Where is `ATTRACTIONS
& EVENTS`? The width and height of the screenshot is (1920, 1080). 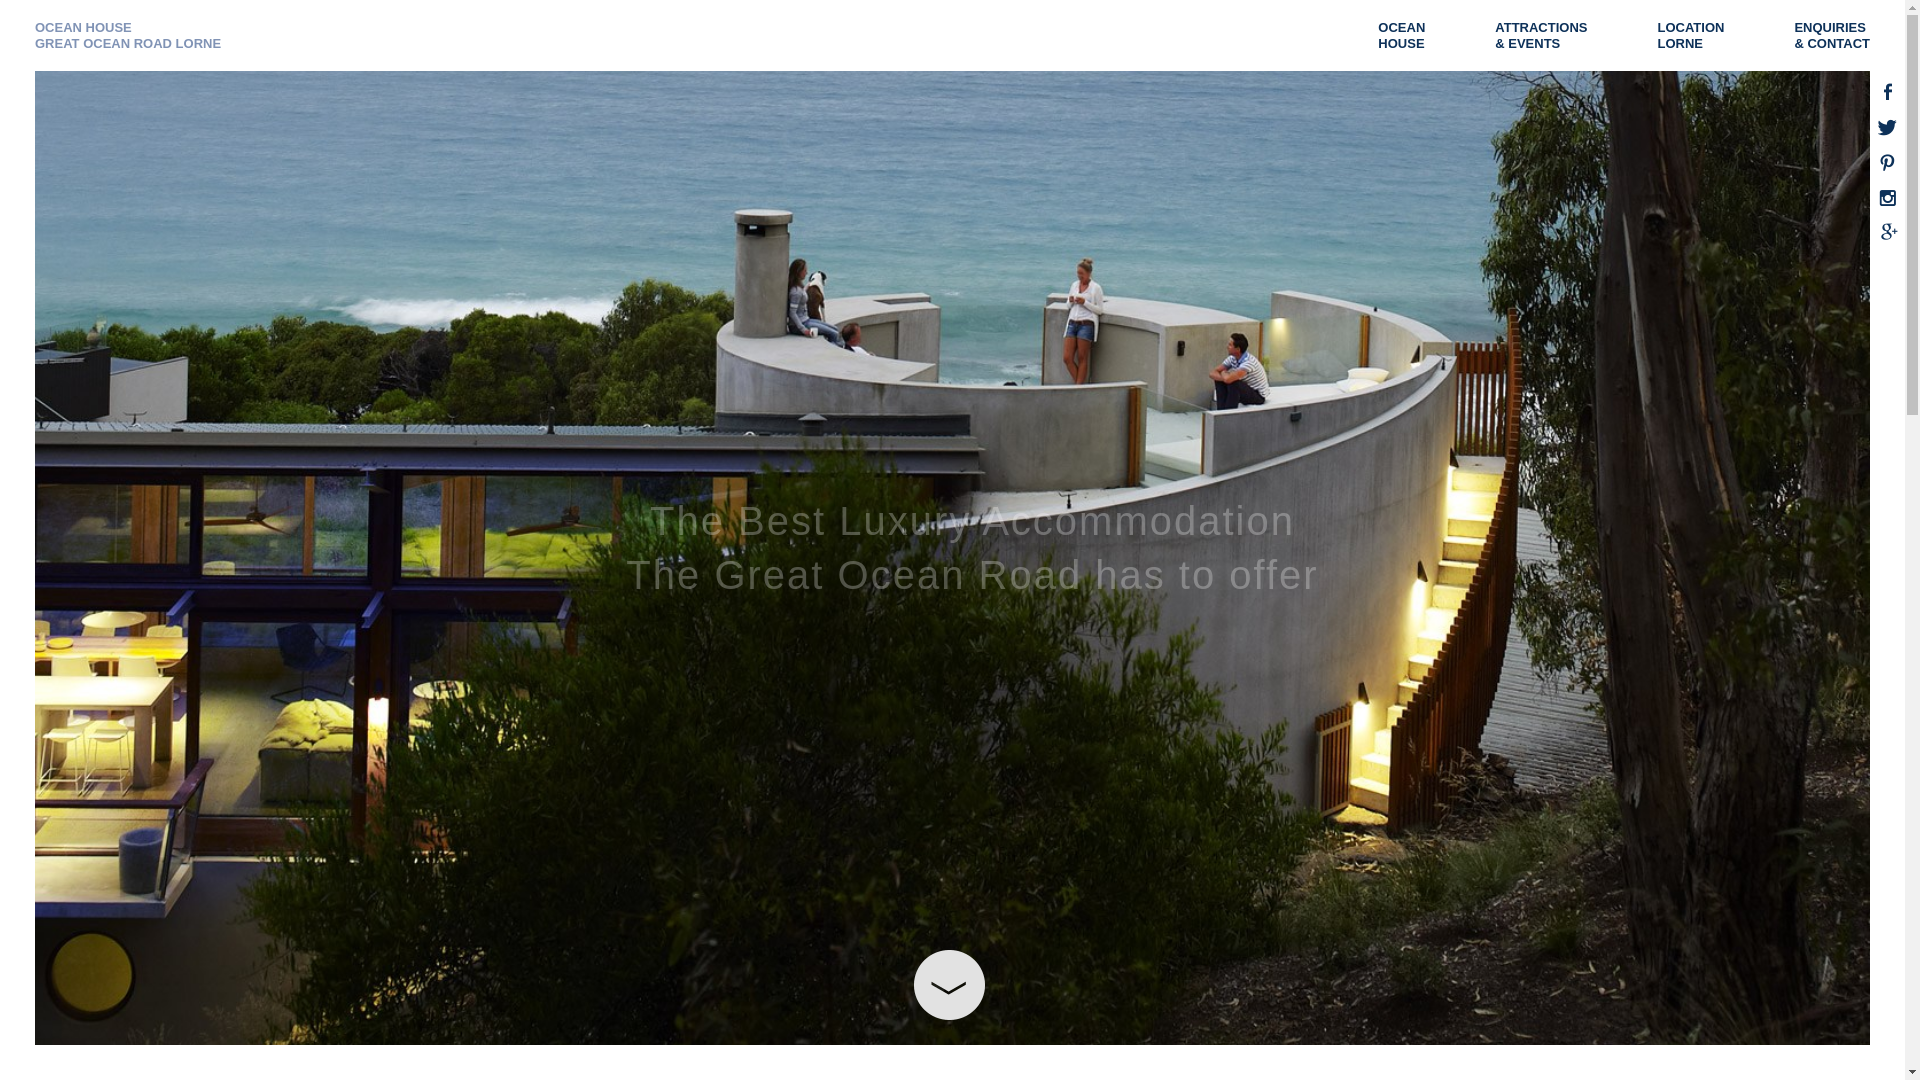 ATTRACTIONS
& EVENTS is located at coordinates (1551, 36).